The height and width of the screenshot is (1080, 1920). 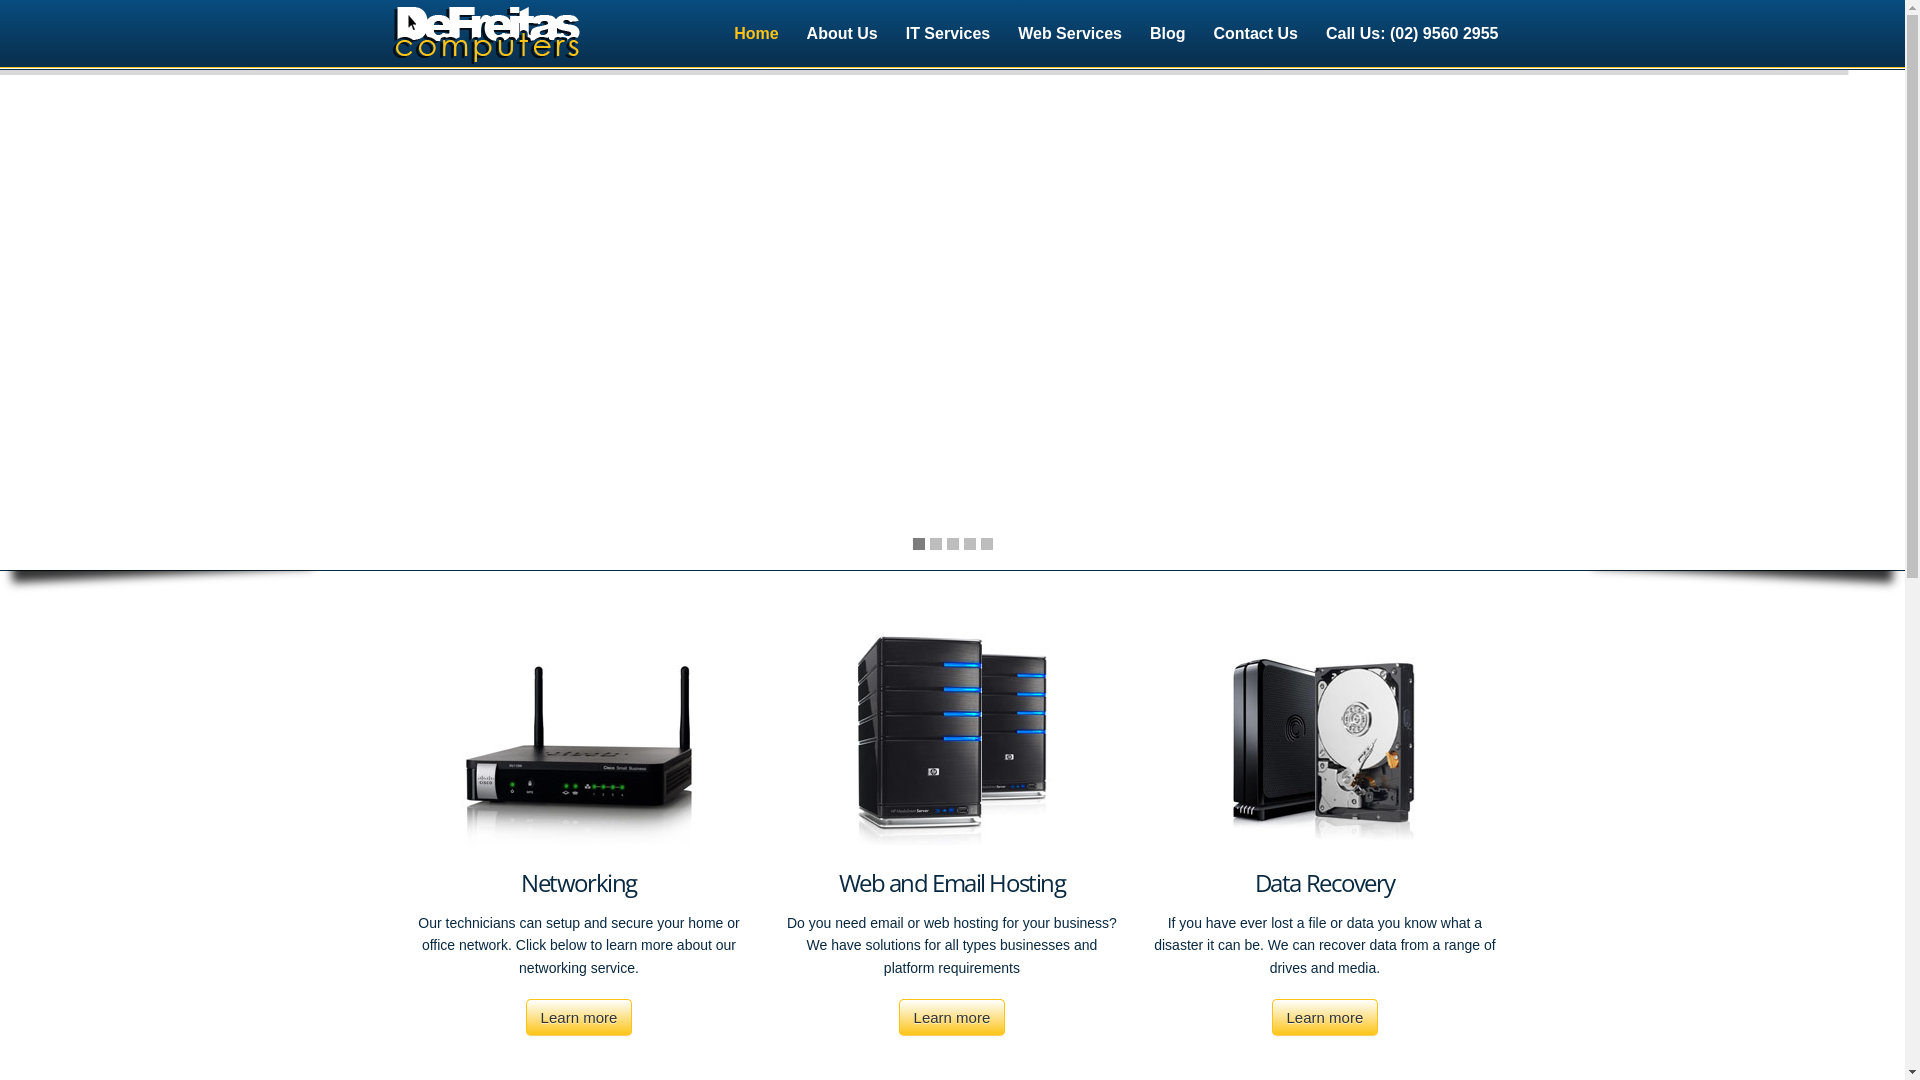 What do you see at coordinates (559, 370) in the screenshot?
I see `Click here to book a consultation >` at bounding box center [559, 370].